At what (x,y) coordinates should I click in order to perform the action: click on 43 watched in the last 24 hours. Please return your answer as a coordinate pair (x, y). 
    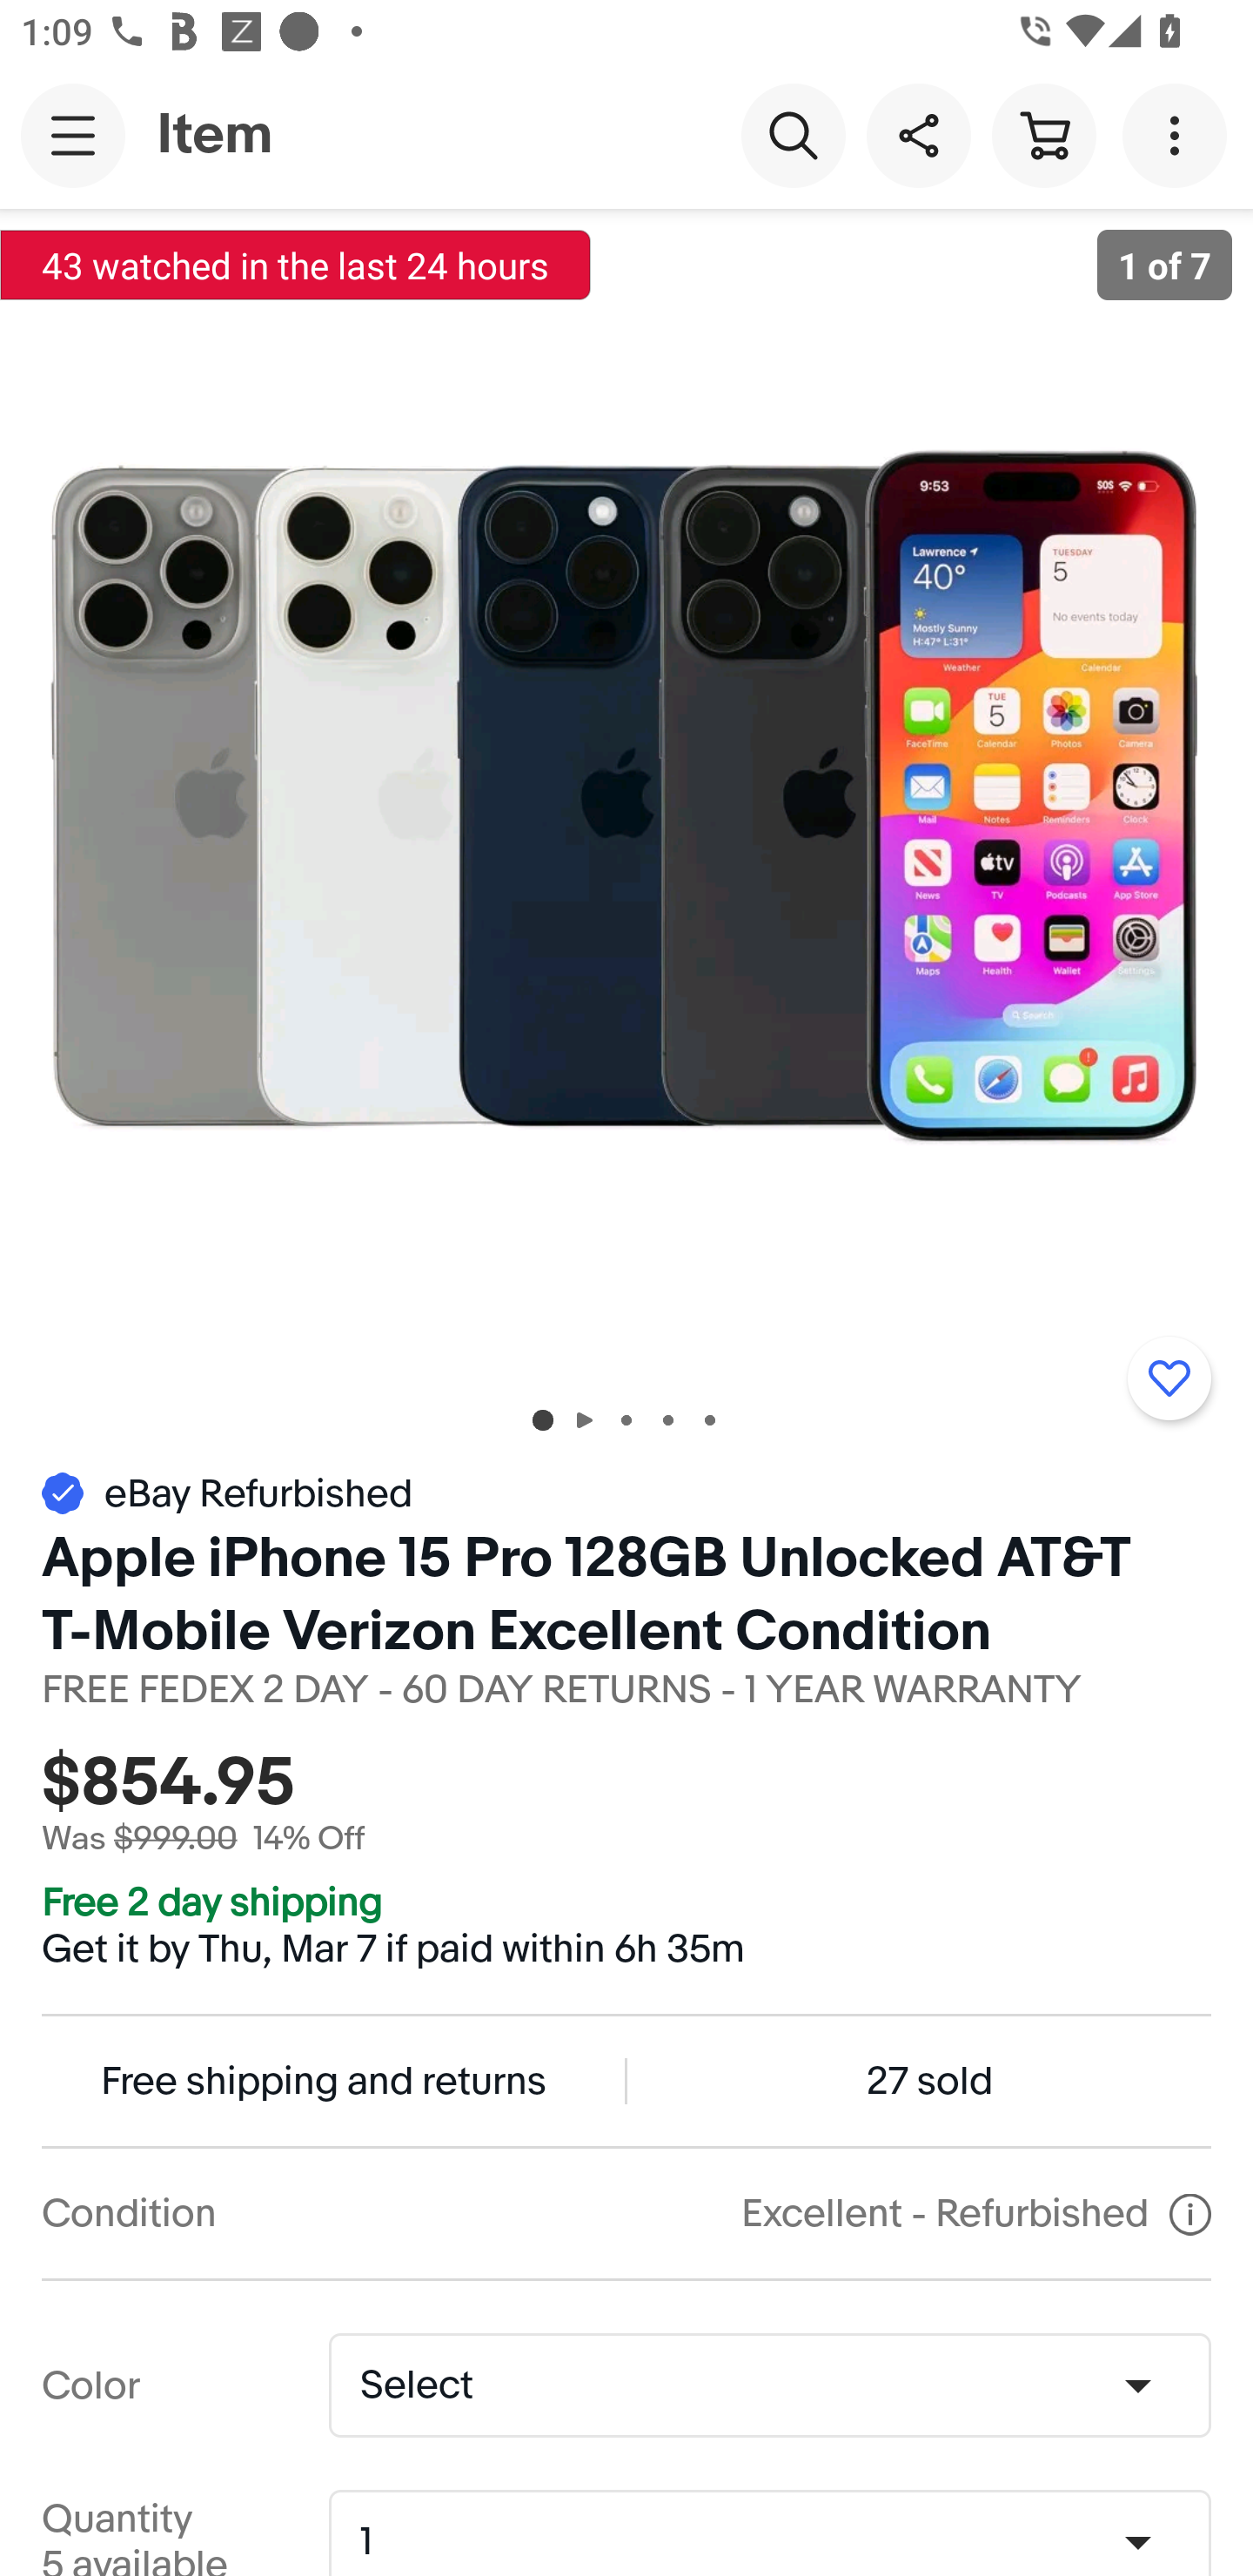
    Looking at the image, I should click on (296, 265).